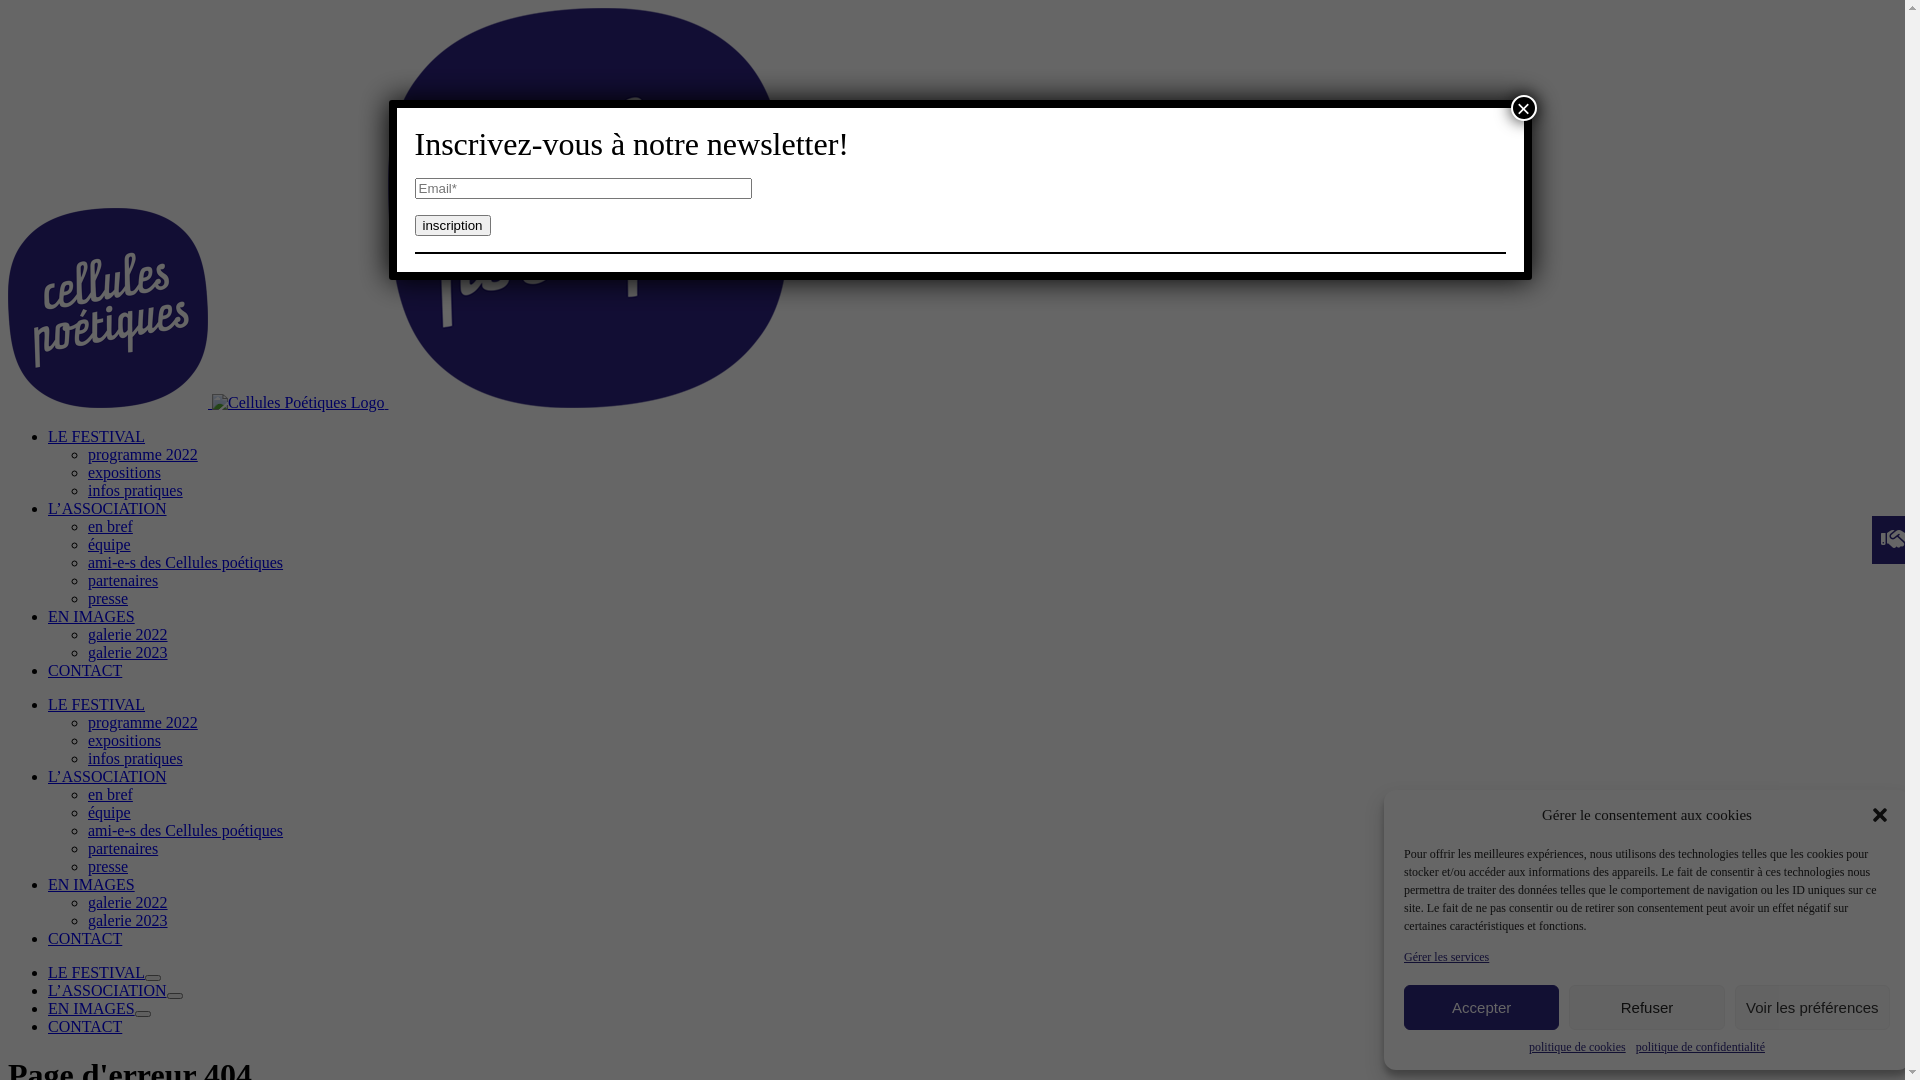  What do you see at coordinates (128, 652) in the screenshot?
I see `galerie 2023` at bounding box center [128, 652].